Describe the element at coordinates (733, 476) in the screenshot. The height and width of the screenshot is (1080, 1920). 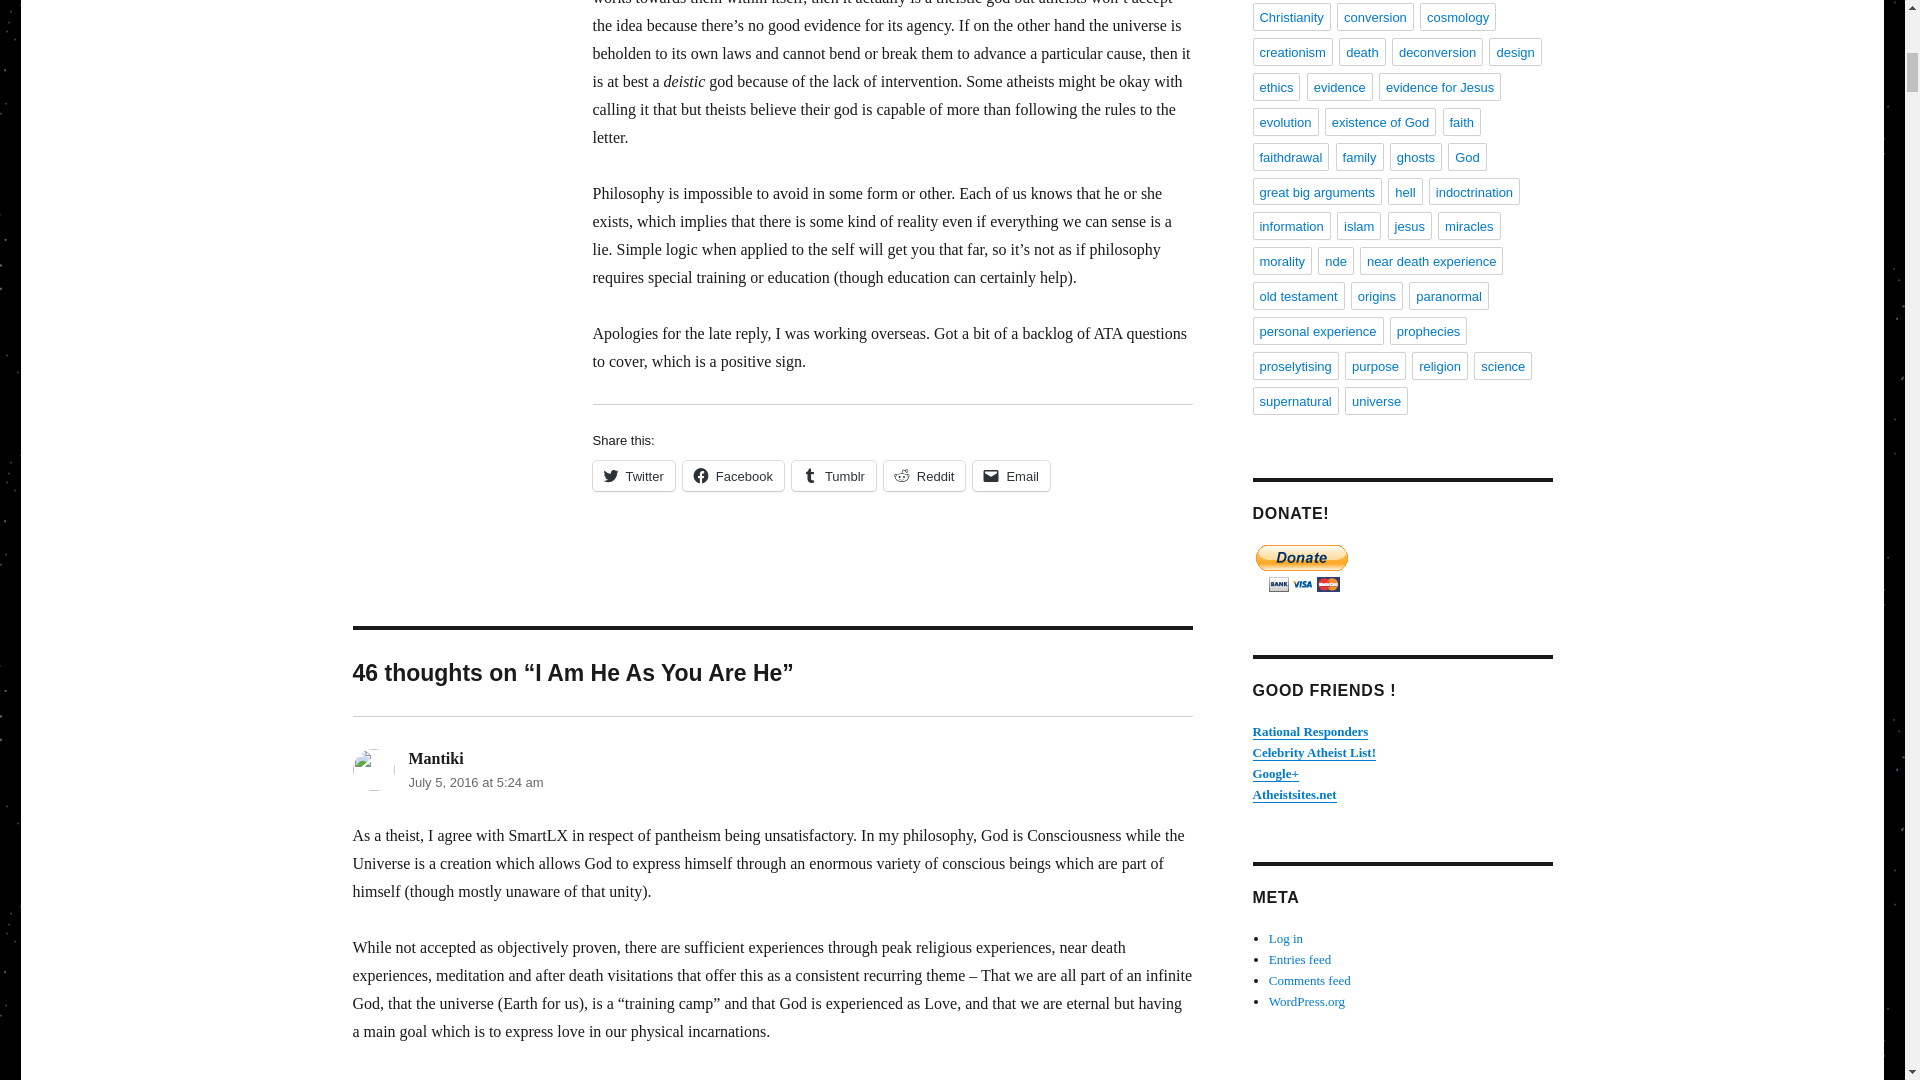
I see `Facebook` at that location.